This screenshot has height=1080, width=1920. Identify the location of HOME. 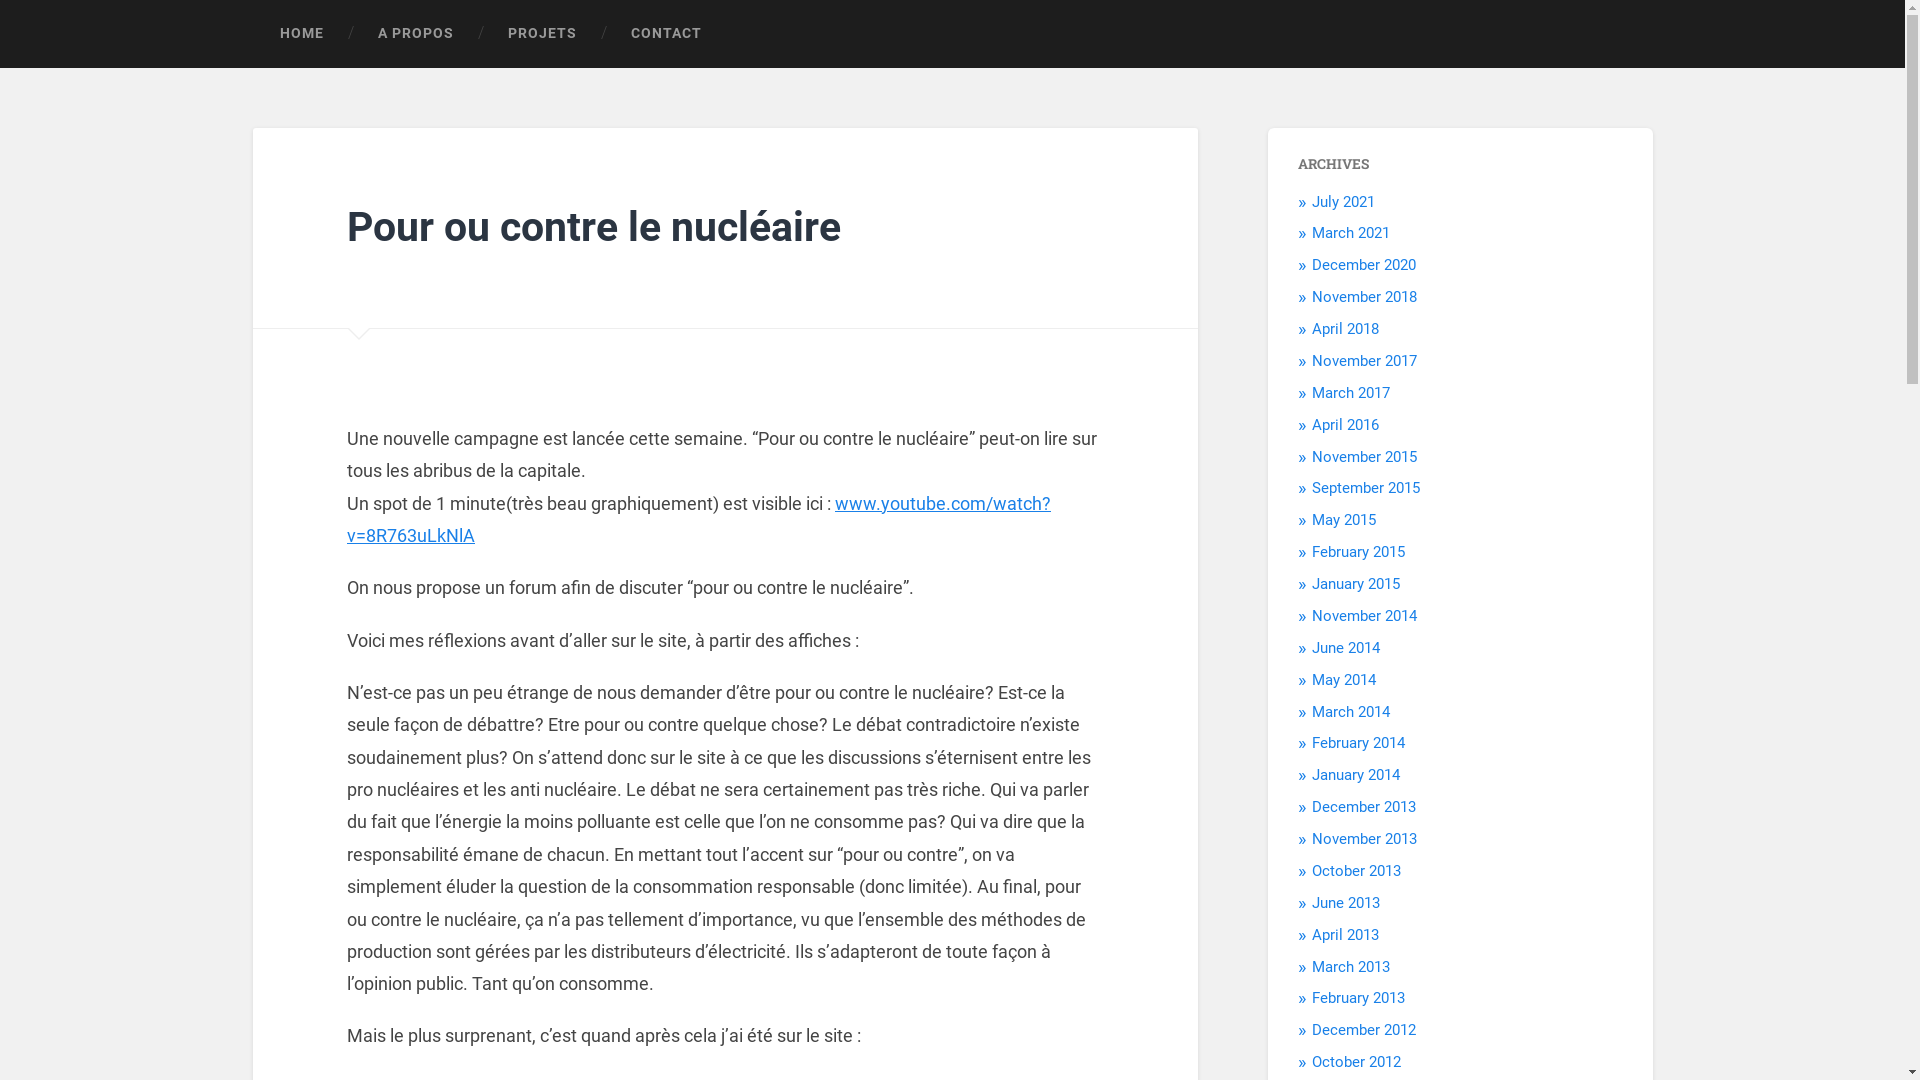
(301, 34).